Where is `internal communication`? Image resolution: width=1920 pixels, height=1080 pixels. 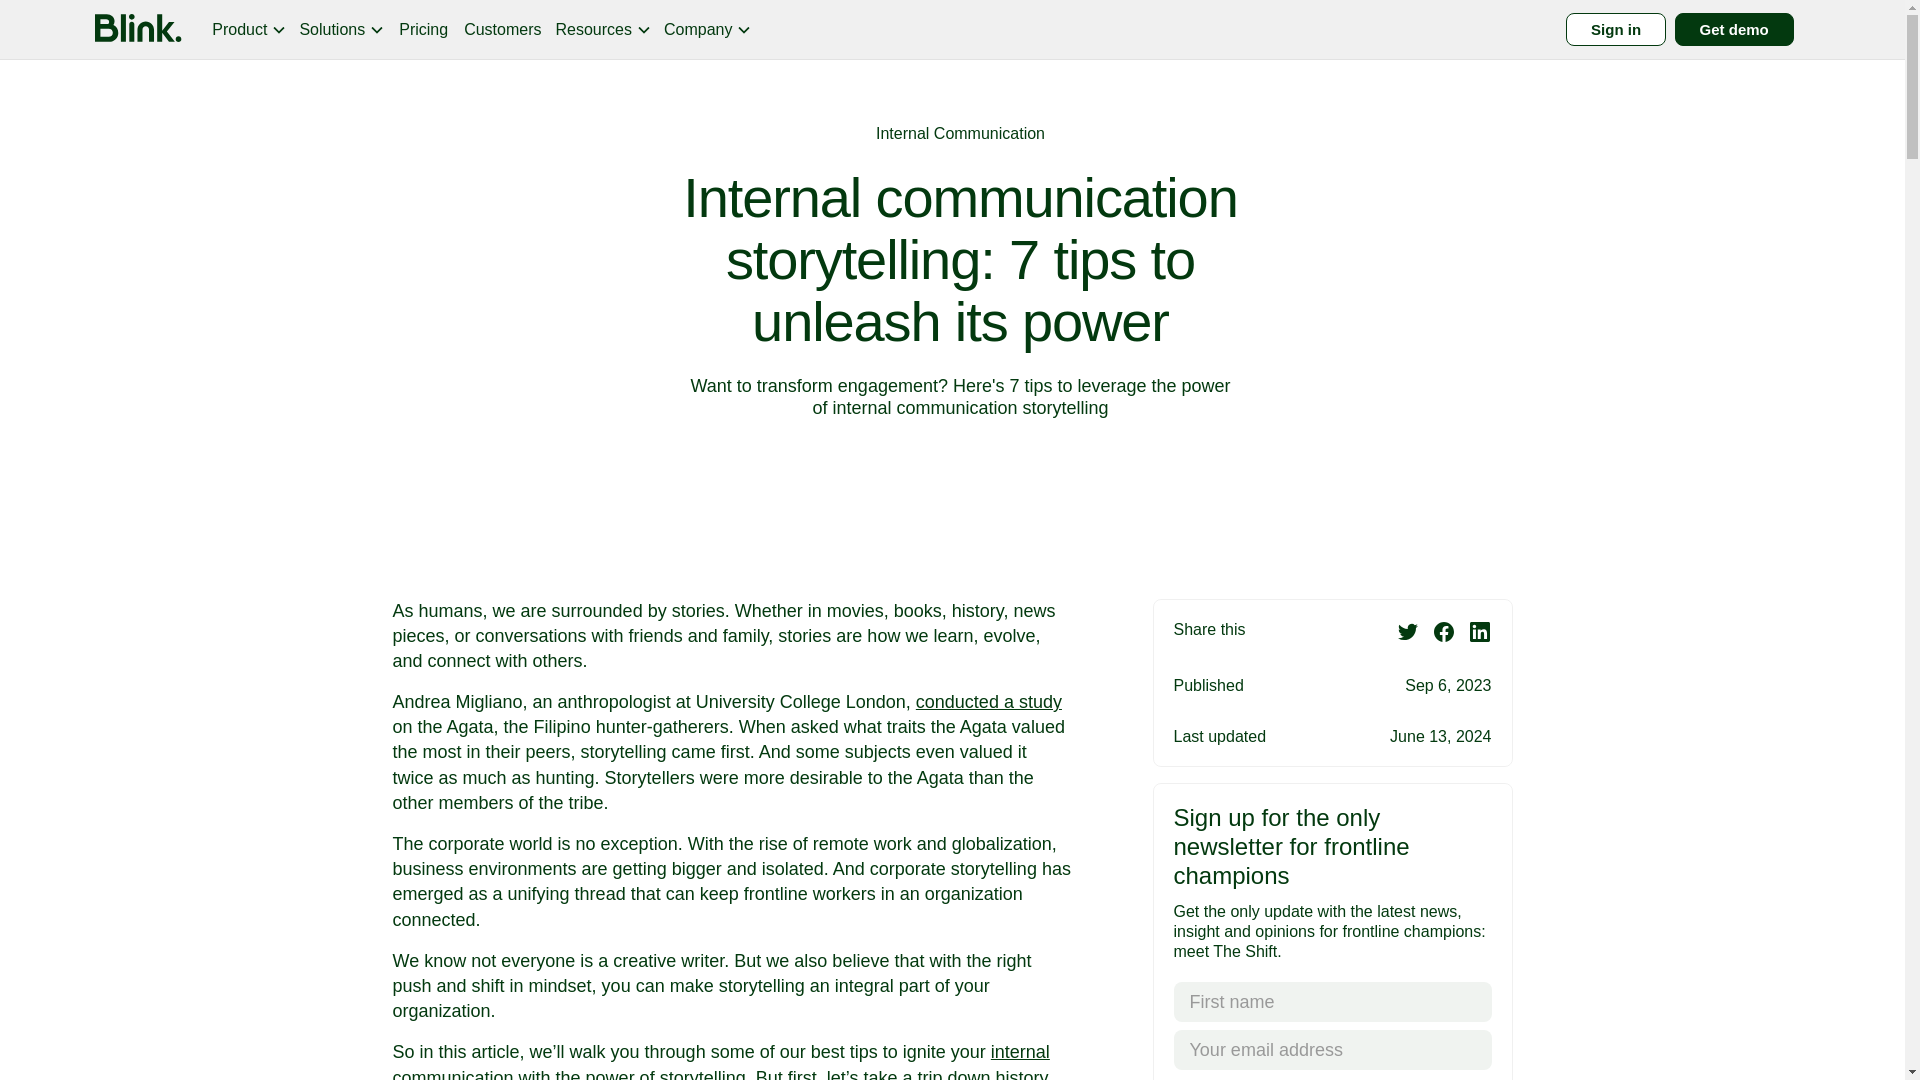
internal communication is located at coordinates (720, 1061).